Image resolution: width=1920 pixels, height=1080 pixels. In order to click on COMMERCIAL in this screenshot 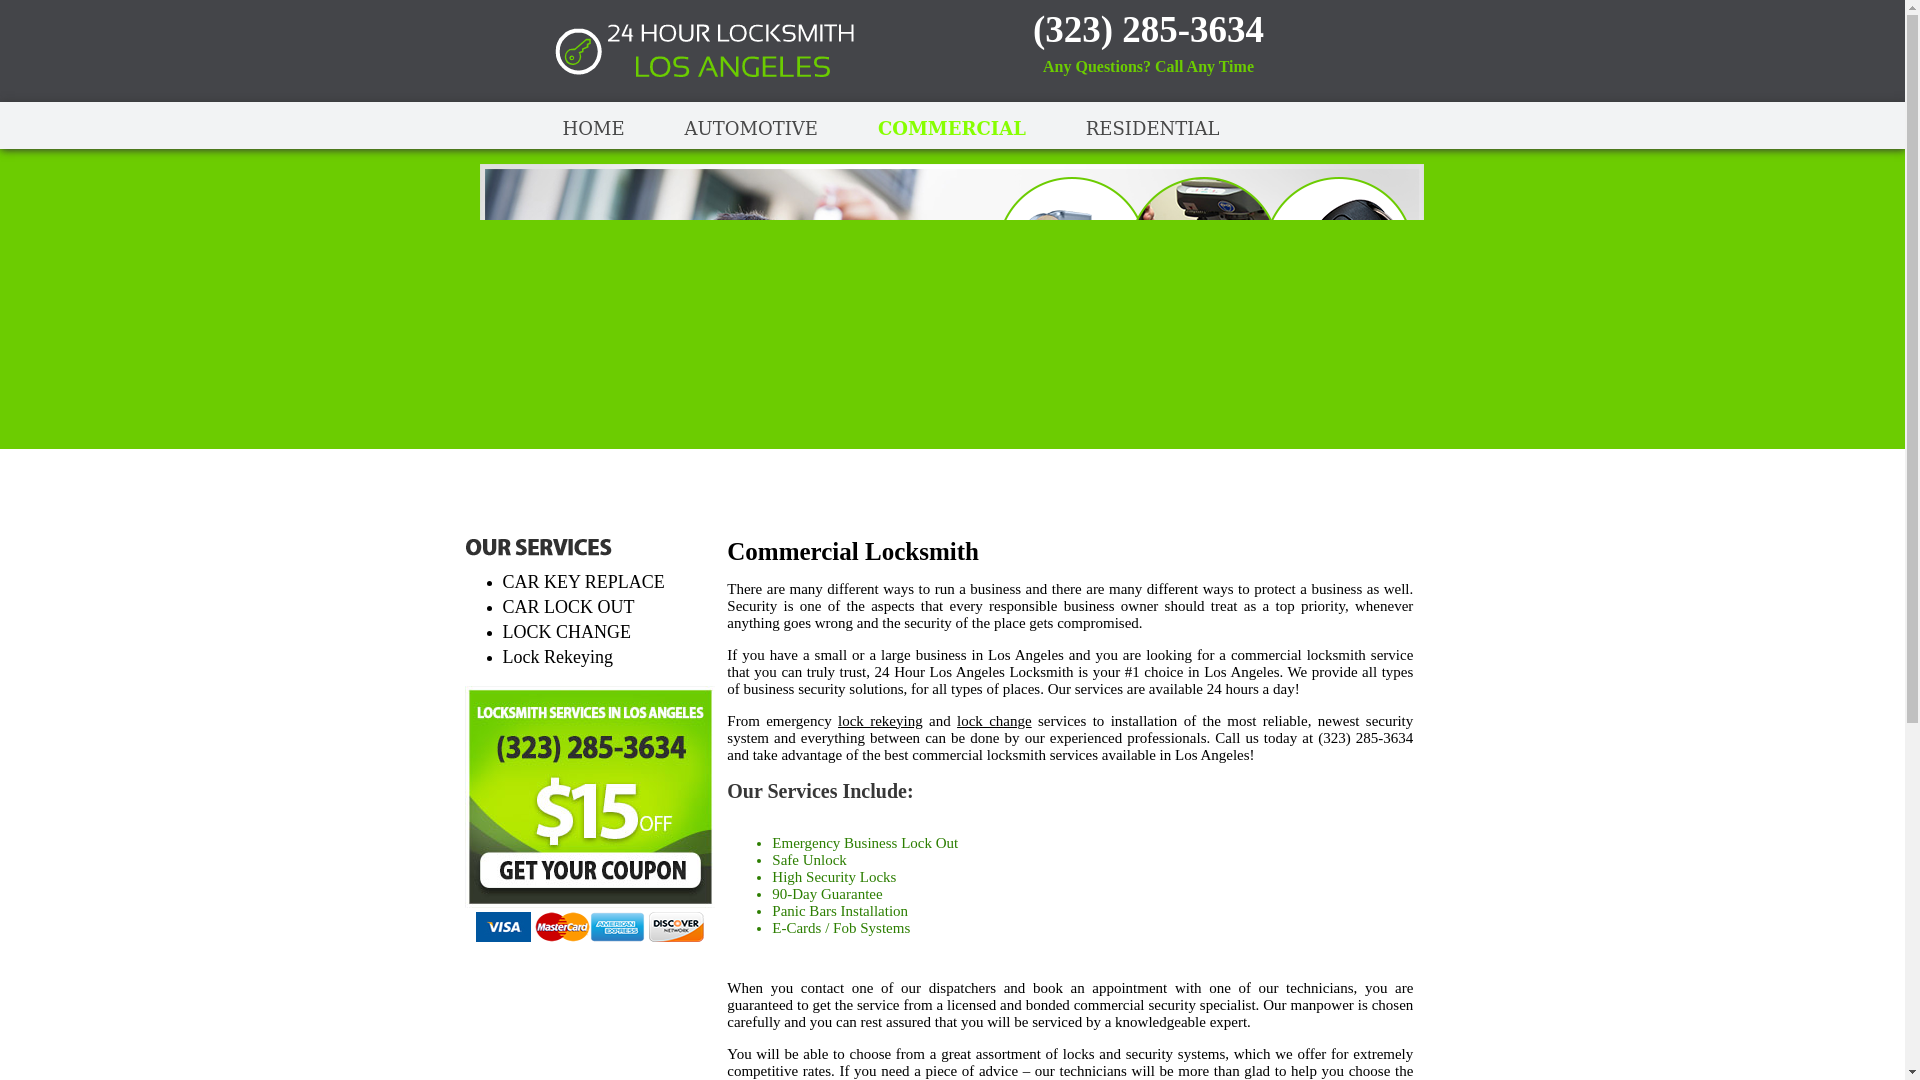, I will do `click(951, 128)`.